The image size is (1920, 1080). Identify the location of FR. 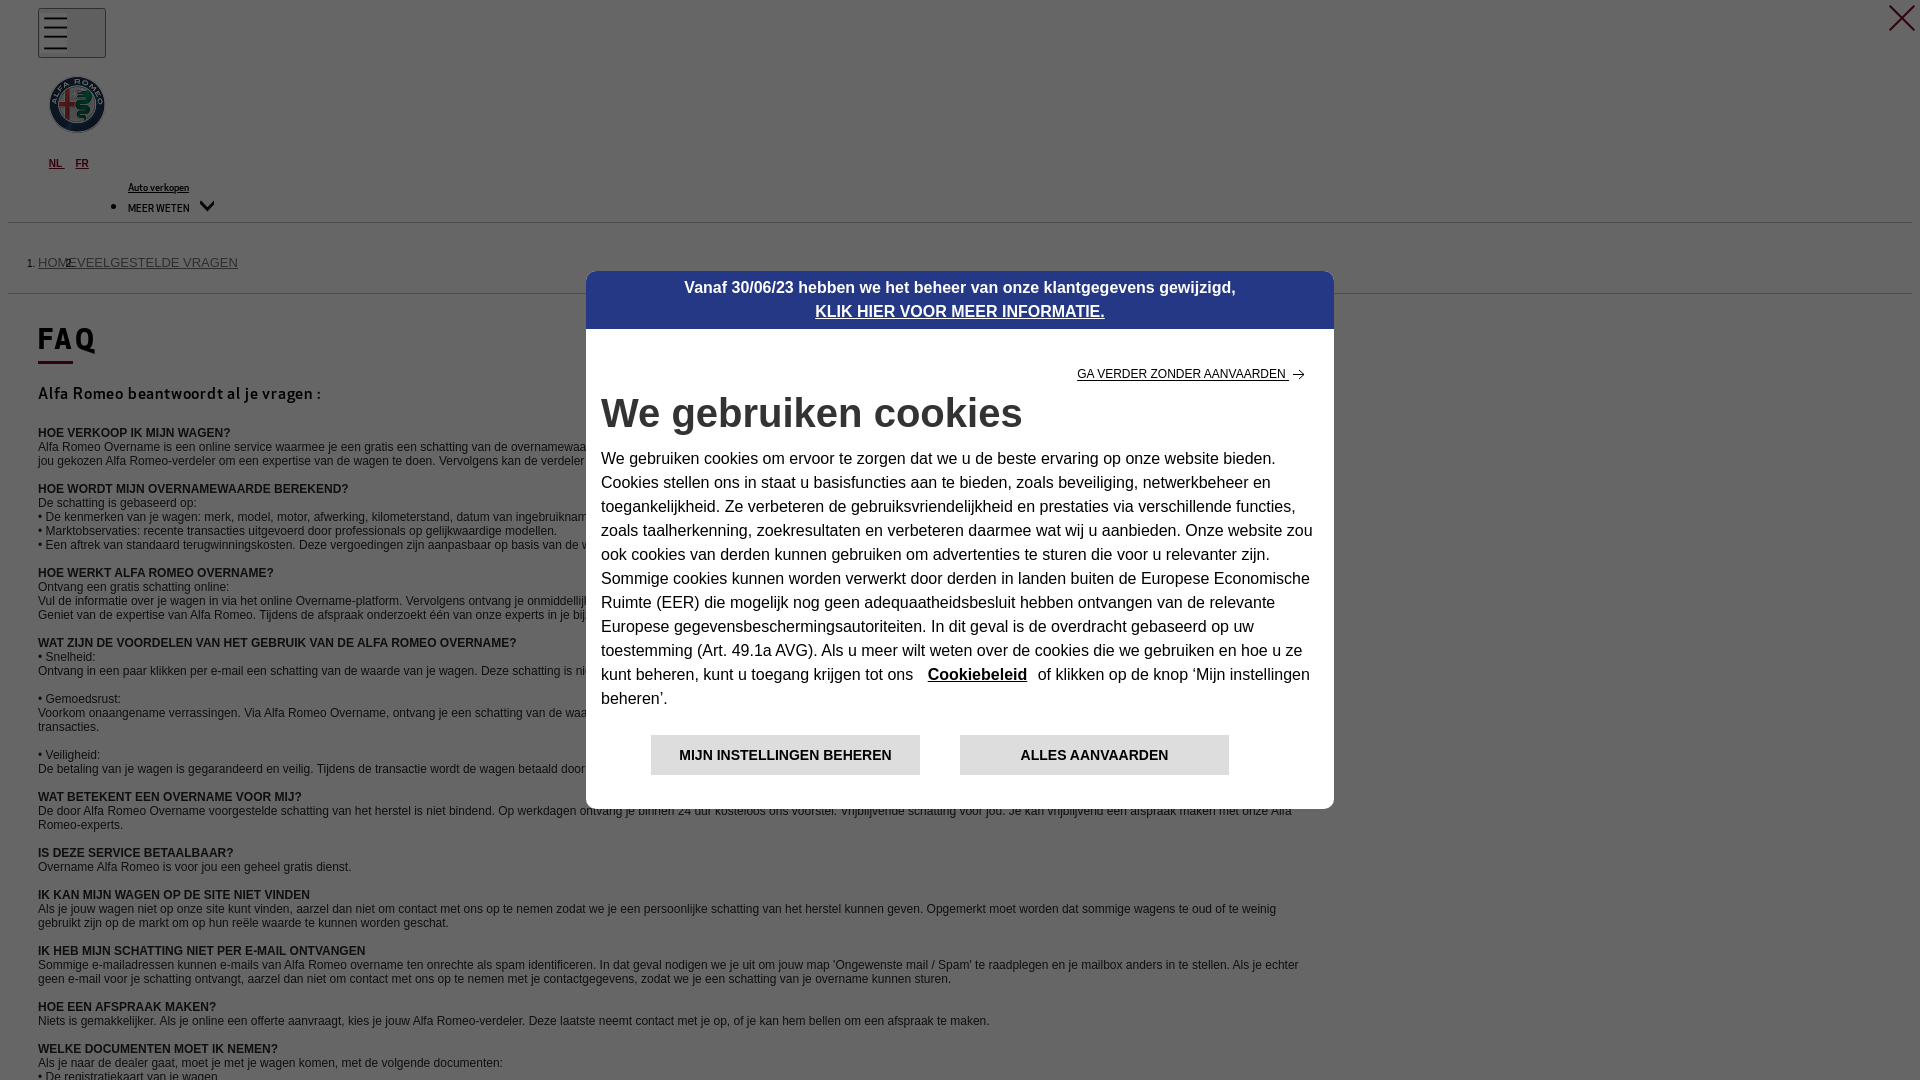
(82, 164).